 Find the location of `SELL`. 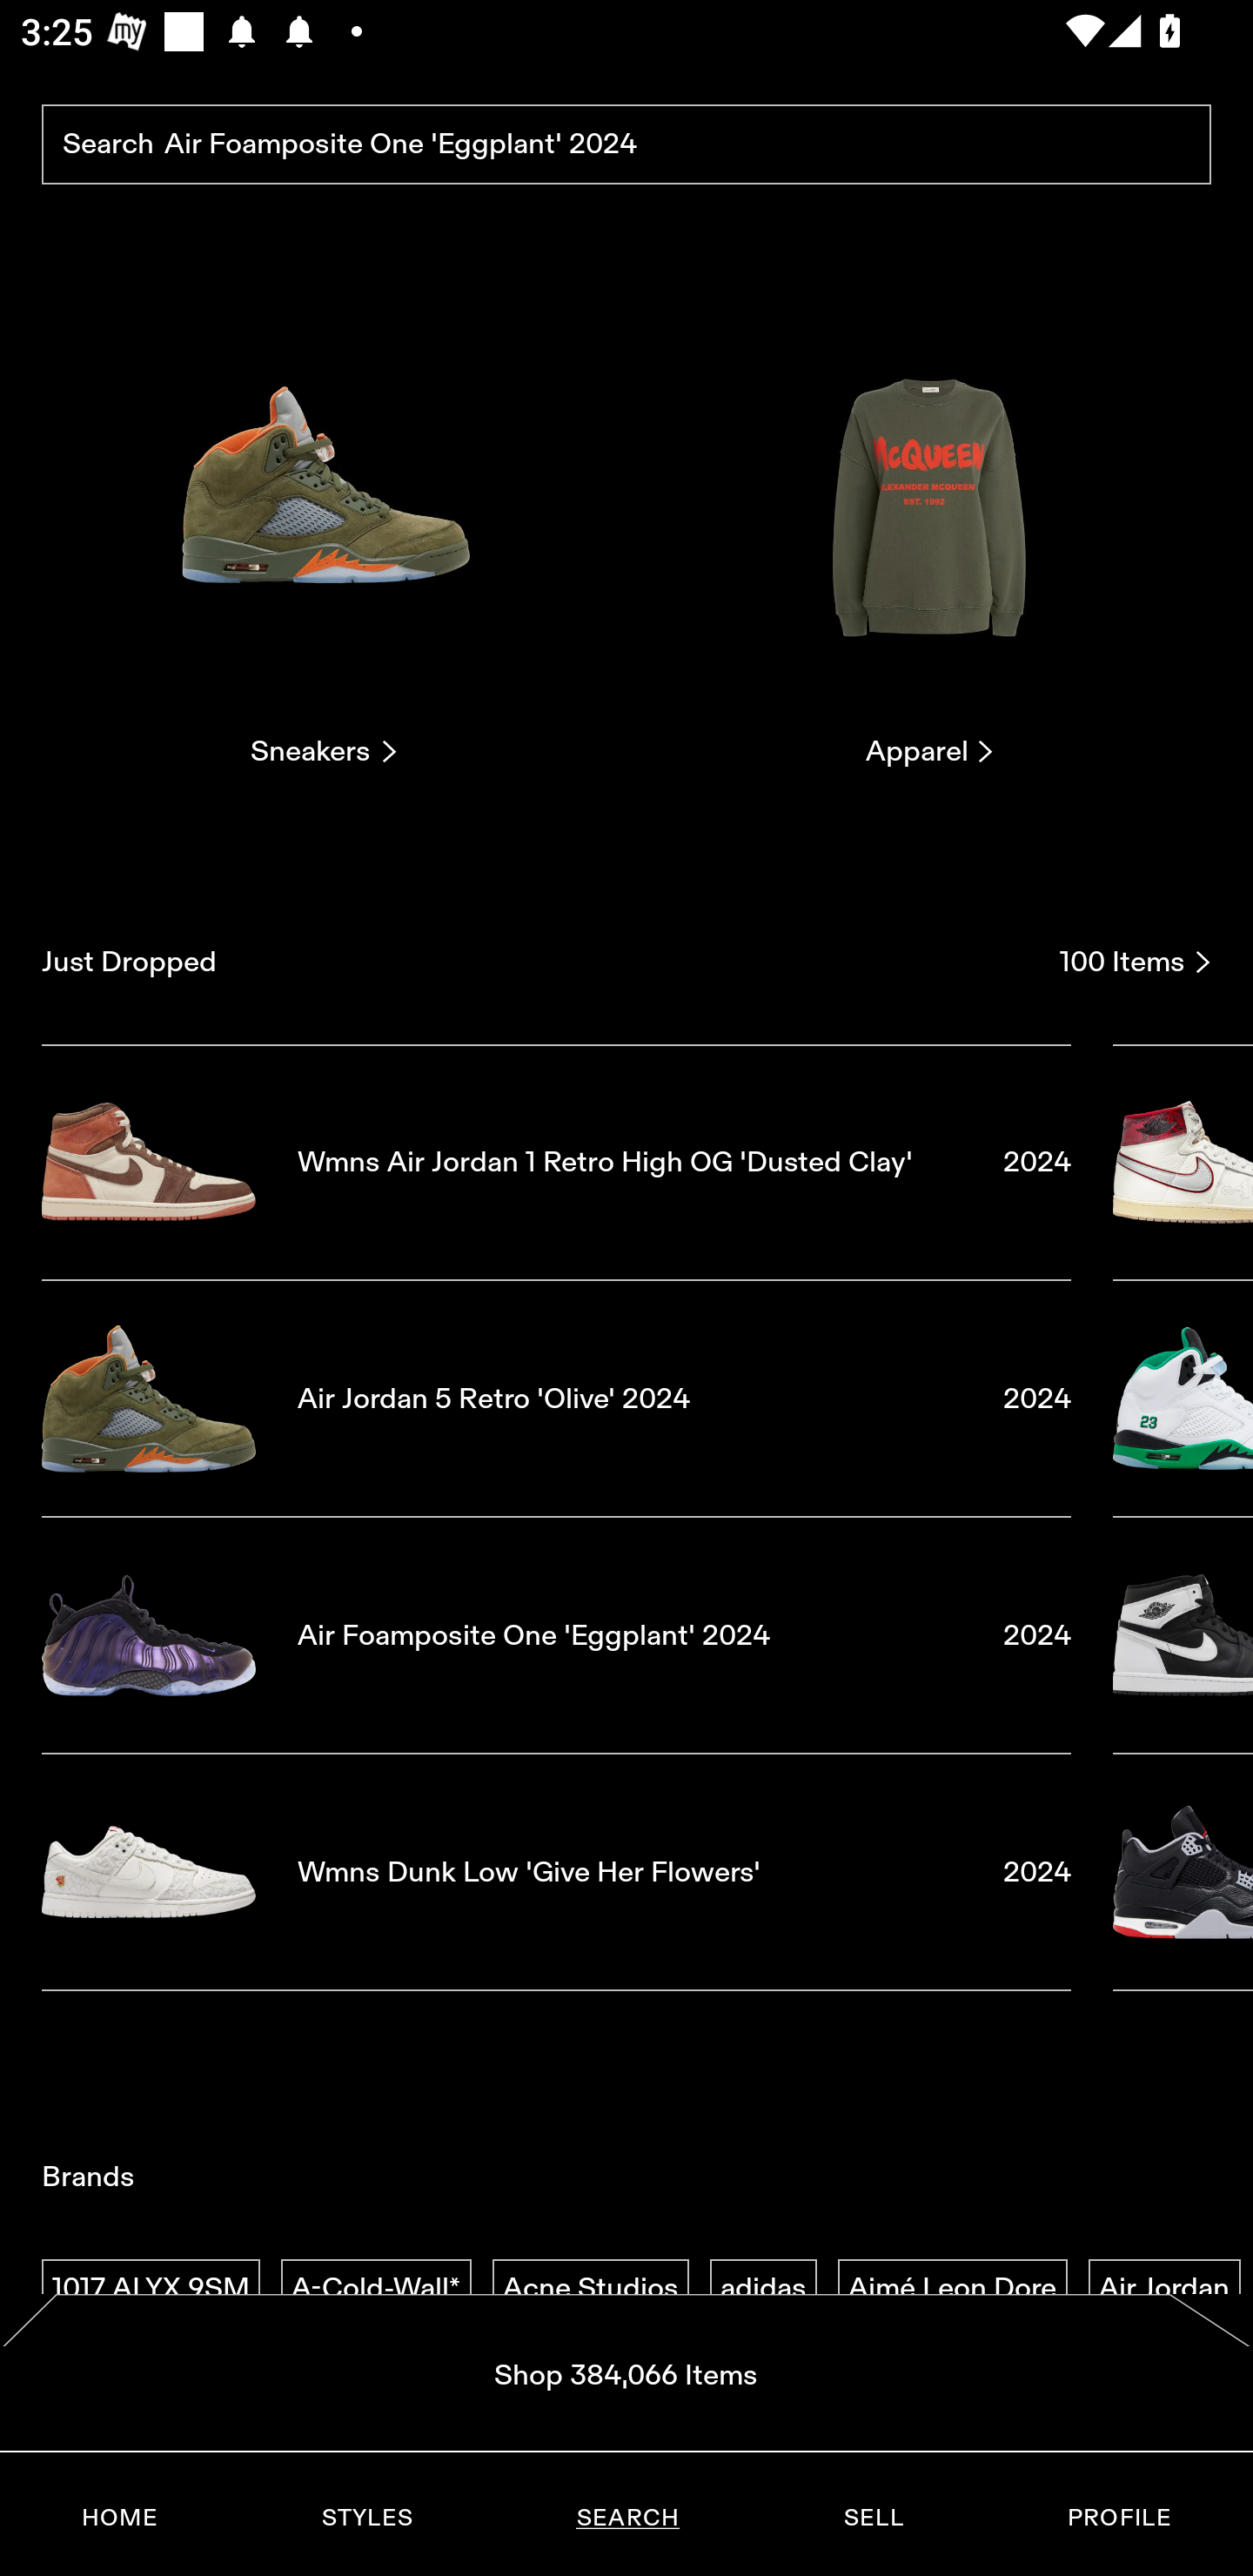

SELL is located at coordinates (873, 2518).